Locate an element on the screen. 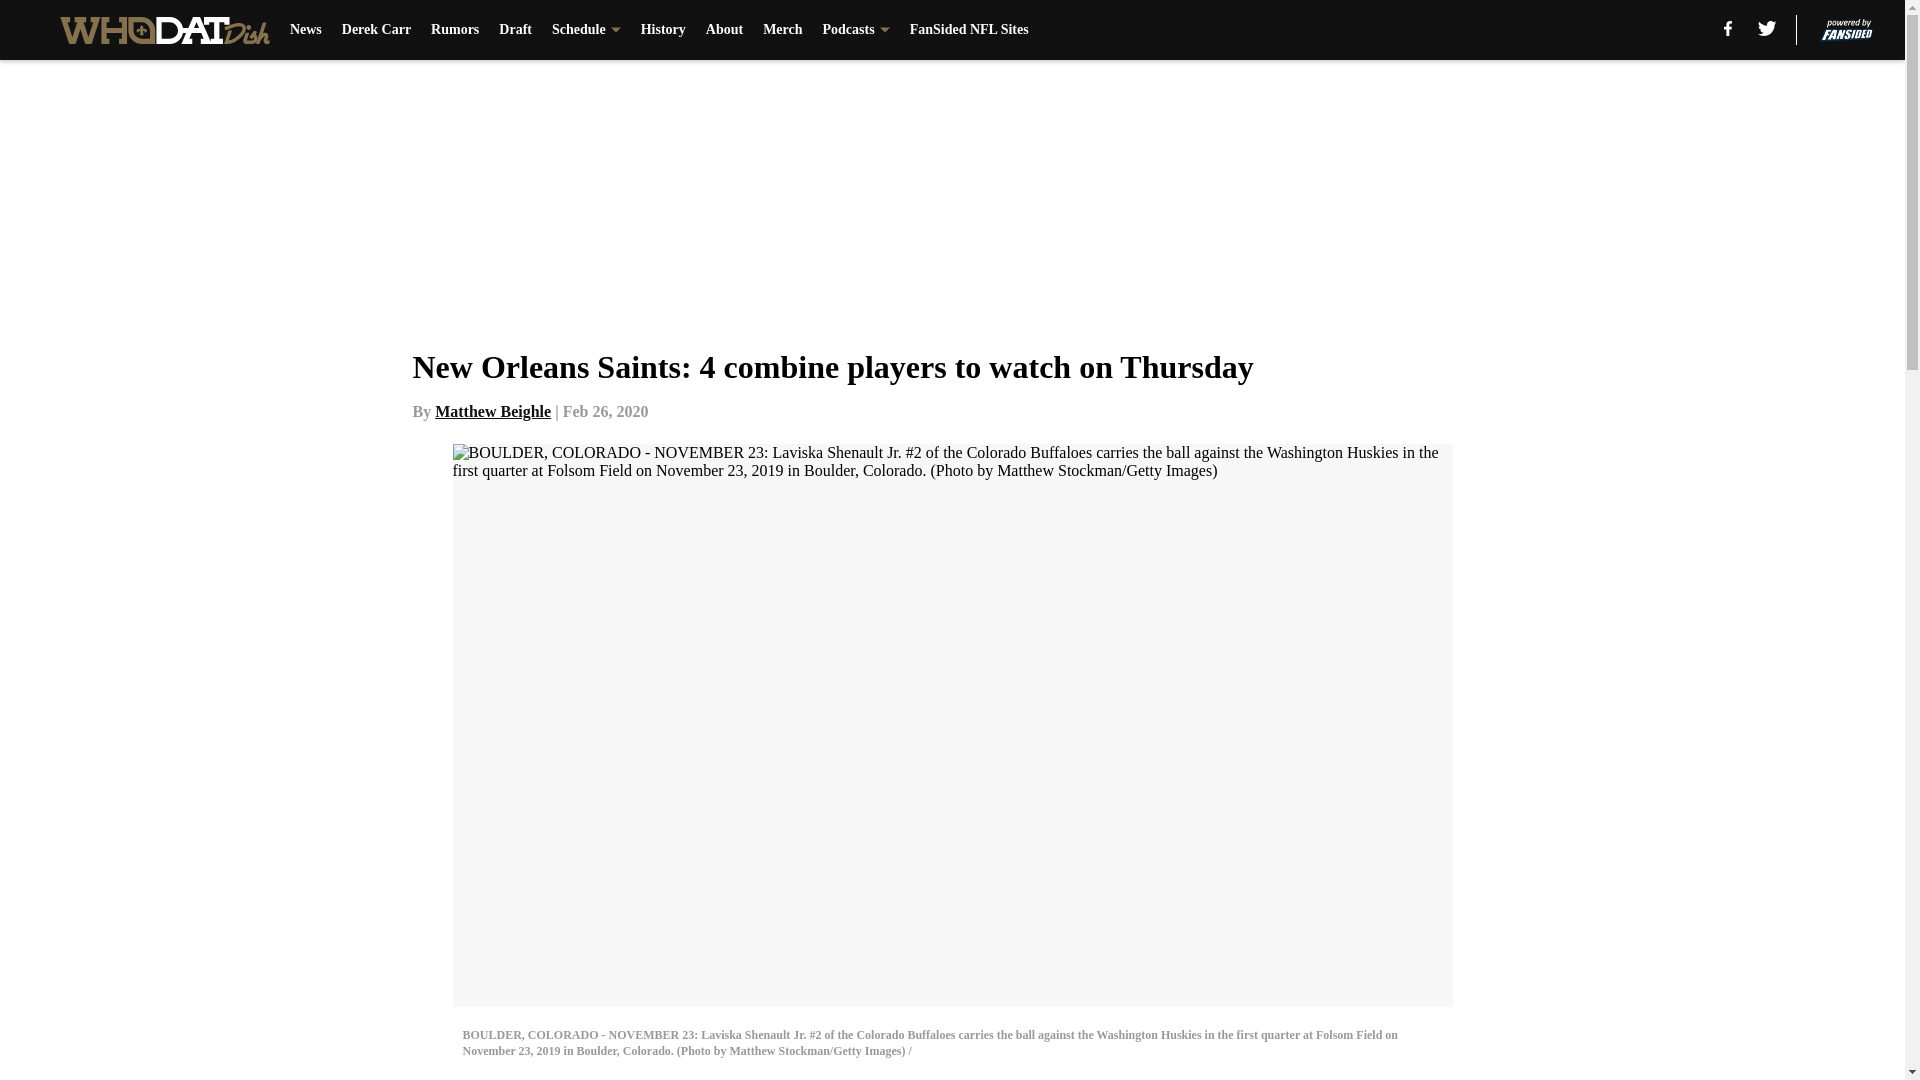  News is located at coordinates (306, 30).